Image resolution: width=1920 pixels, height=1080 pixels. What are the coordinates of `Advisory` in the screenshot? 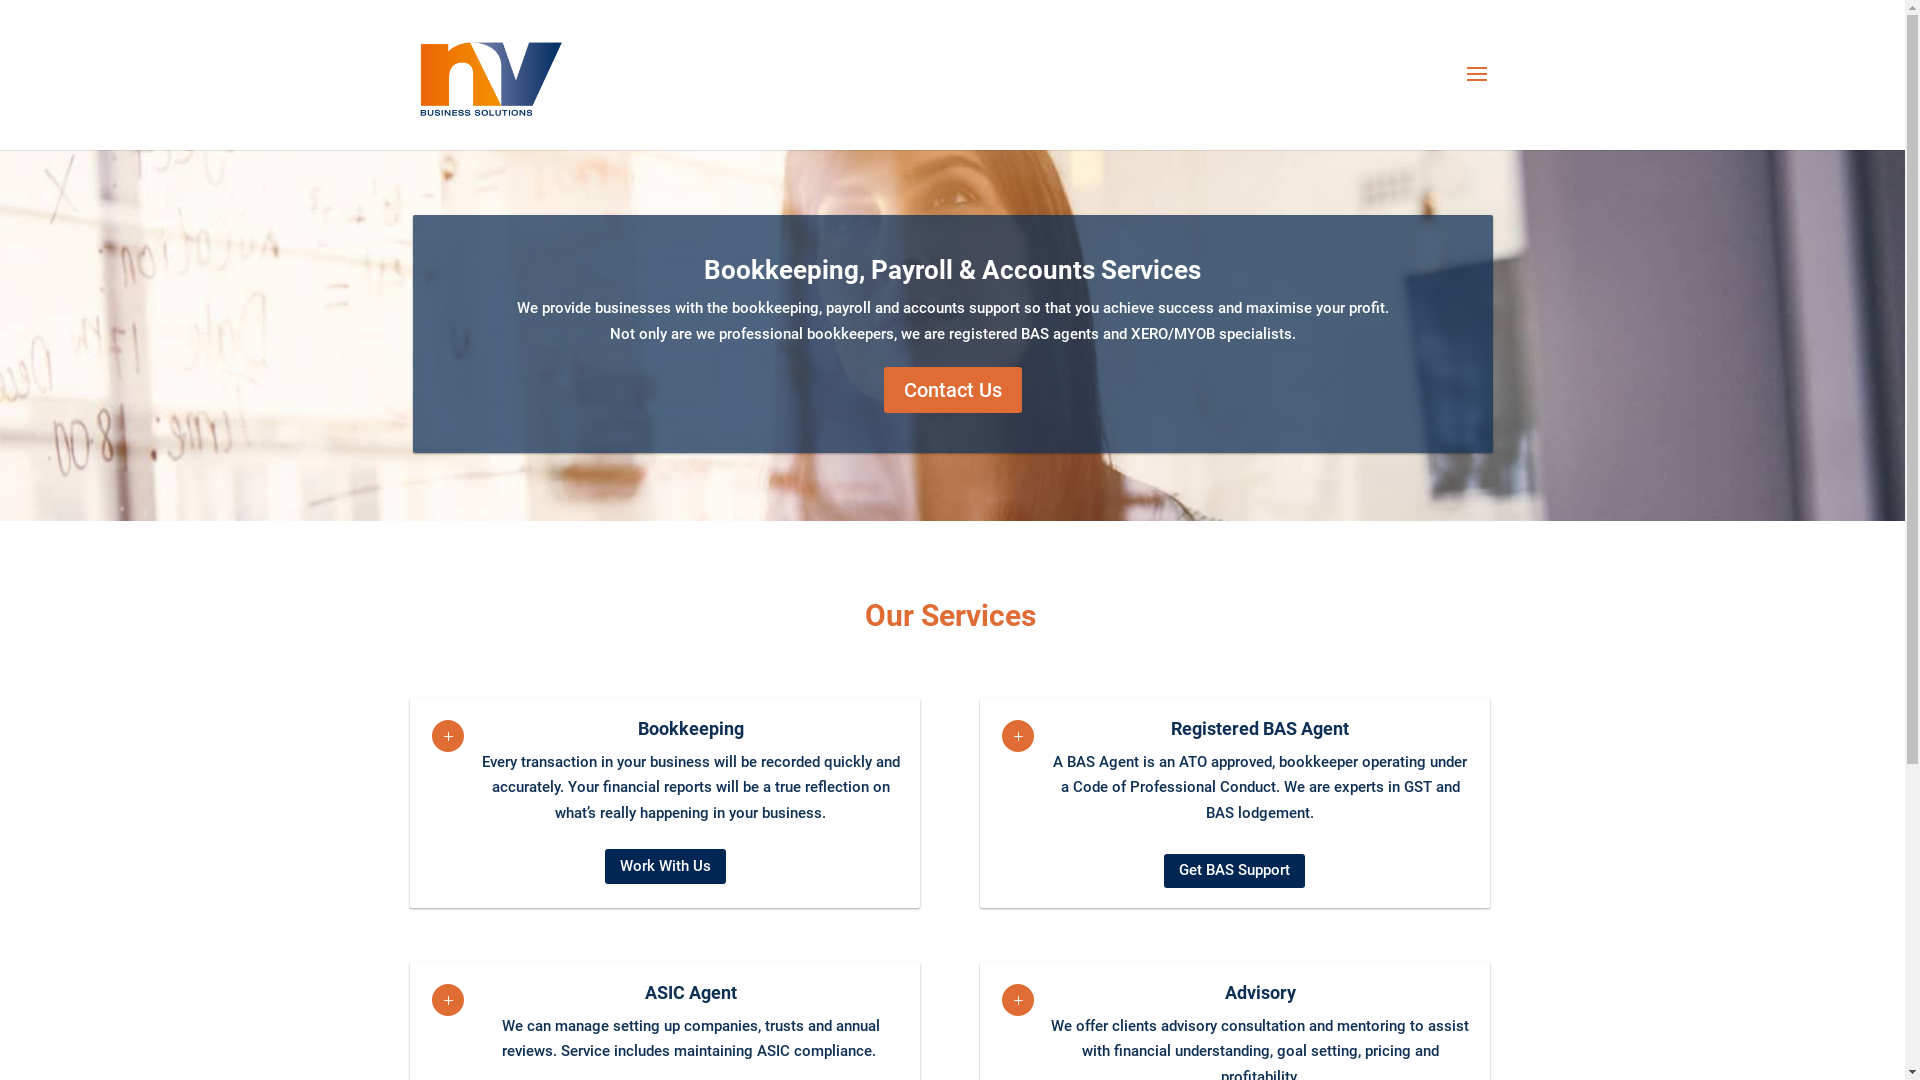 It's located at (1260, 992).